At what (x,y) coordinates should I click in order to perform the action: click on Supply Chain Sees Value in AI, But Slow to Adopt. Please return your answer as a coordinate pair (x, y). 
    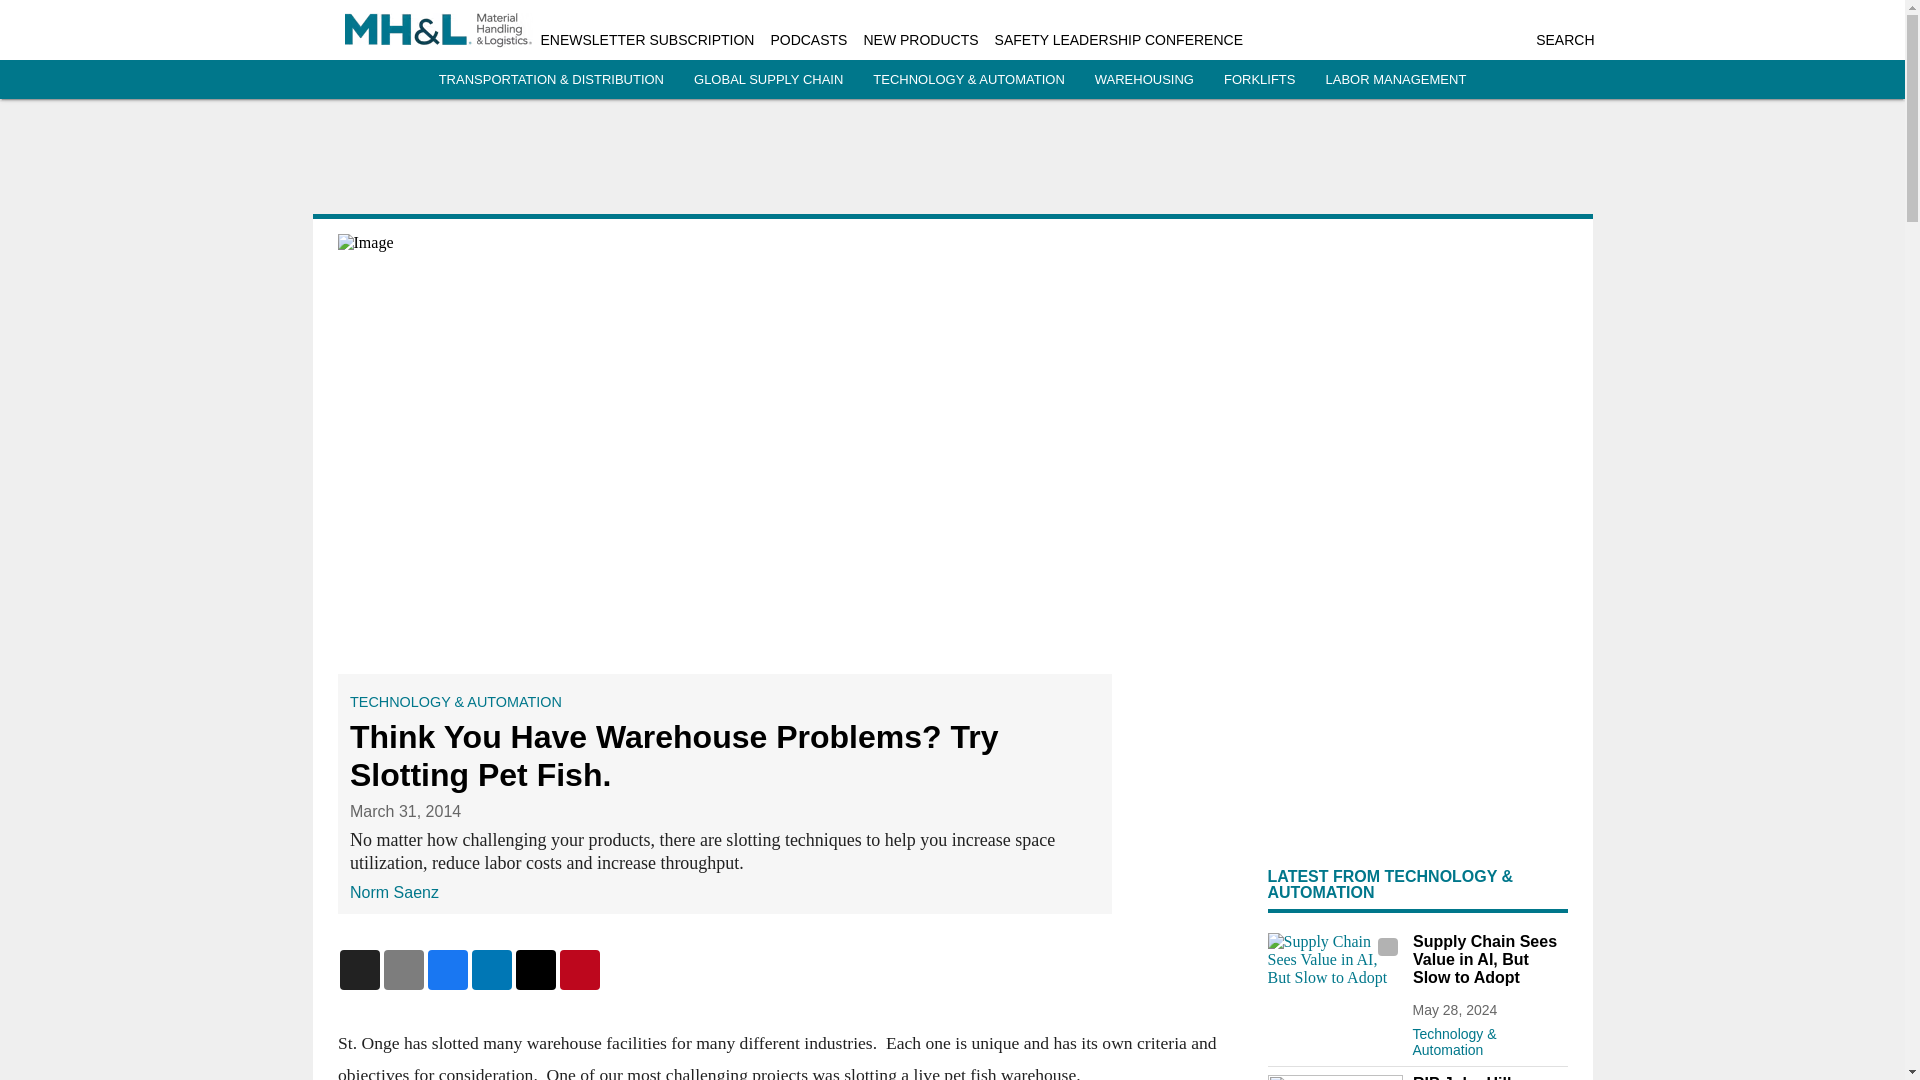
    Looking at the image, I should click on (1488, 960).